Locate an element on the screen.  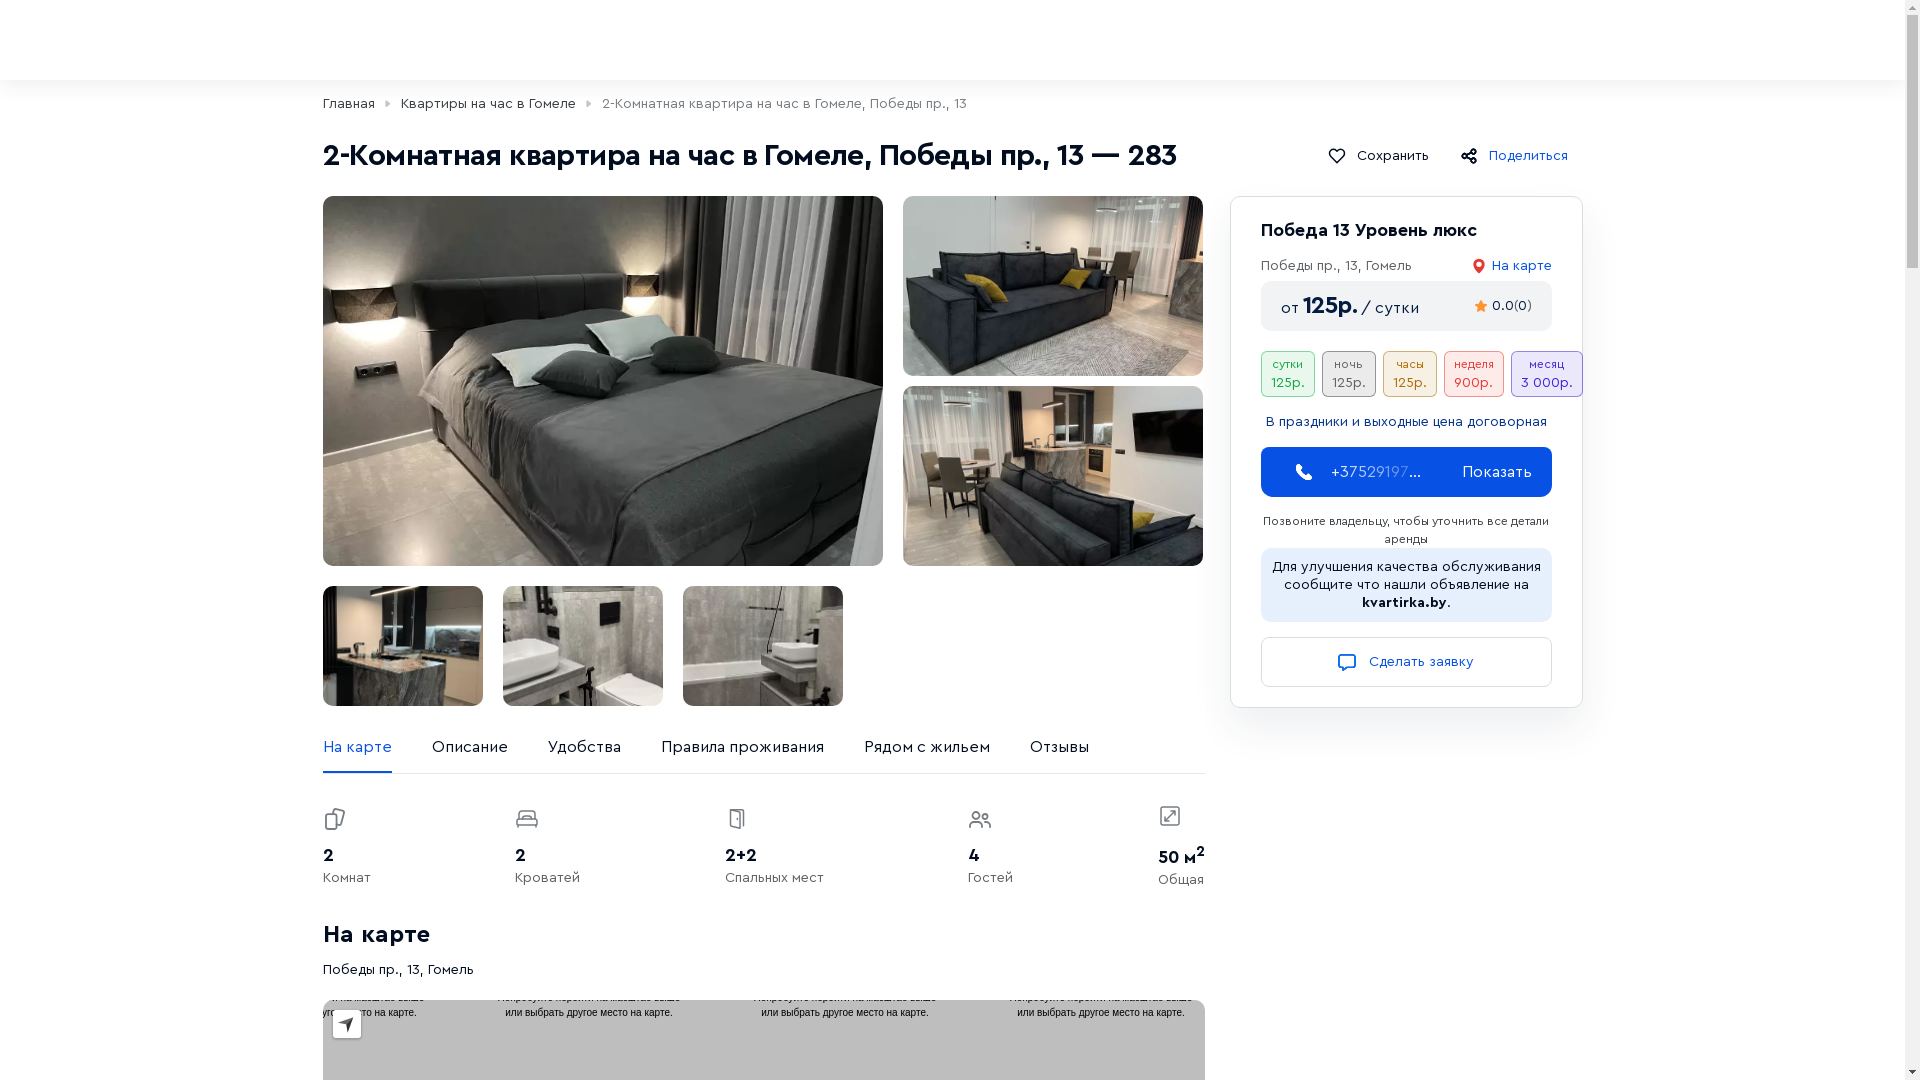
+3752919726 is located at coordinates (1376, 472).